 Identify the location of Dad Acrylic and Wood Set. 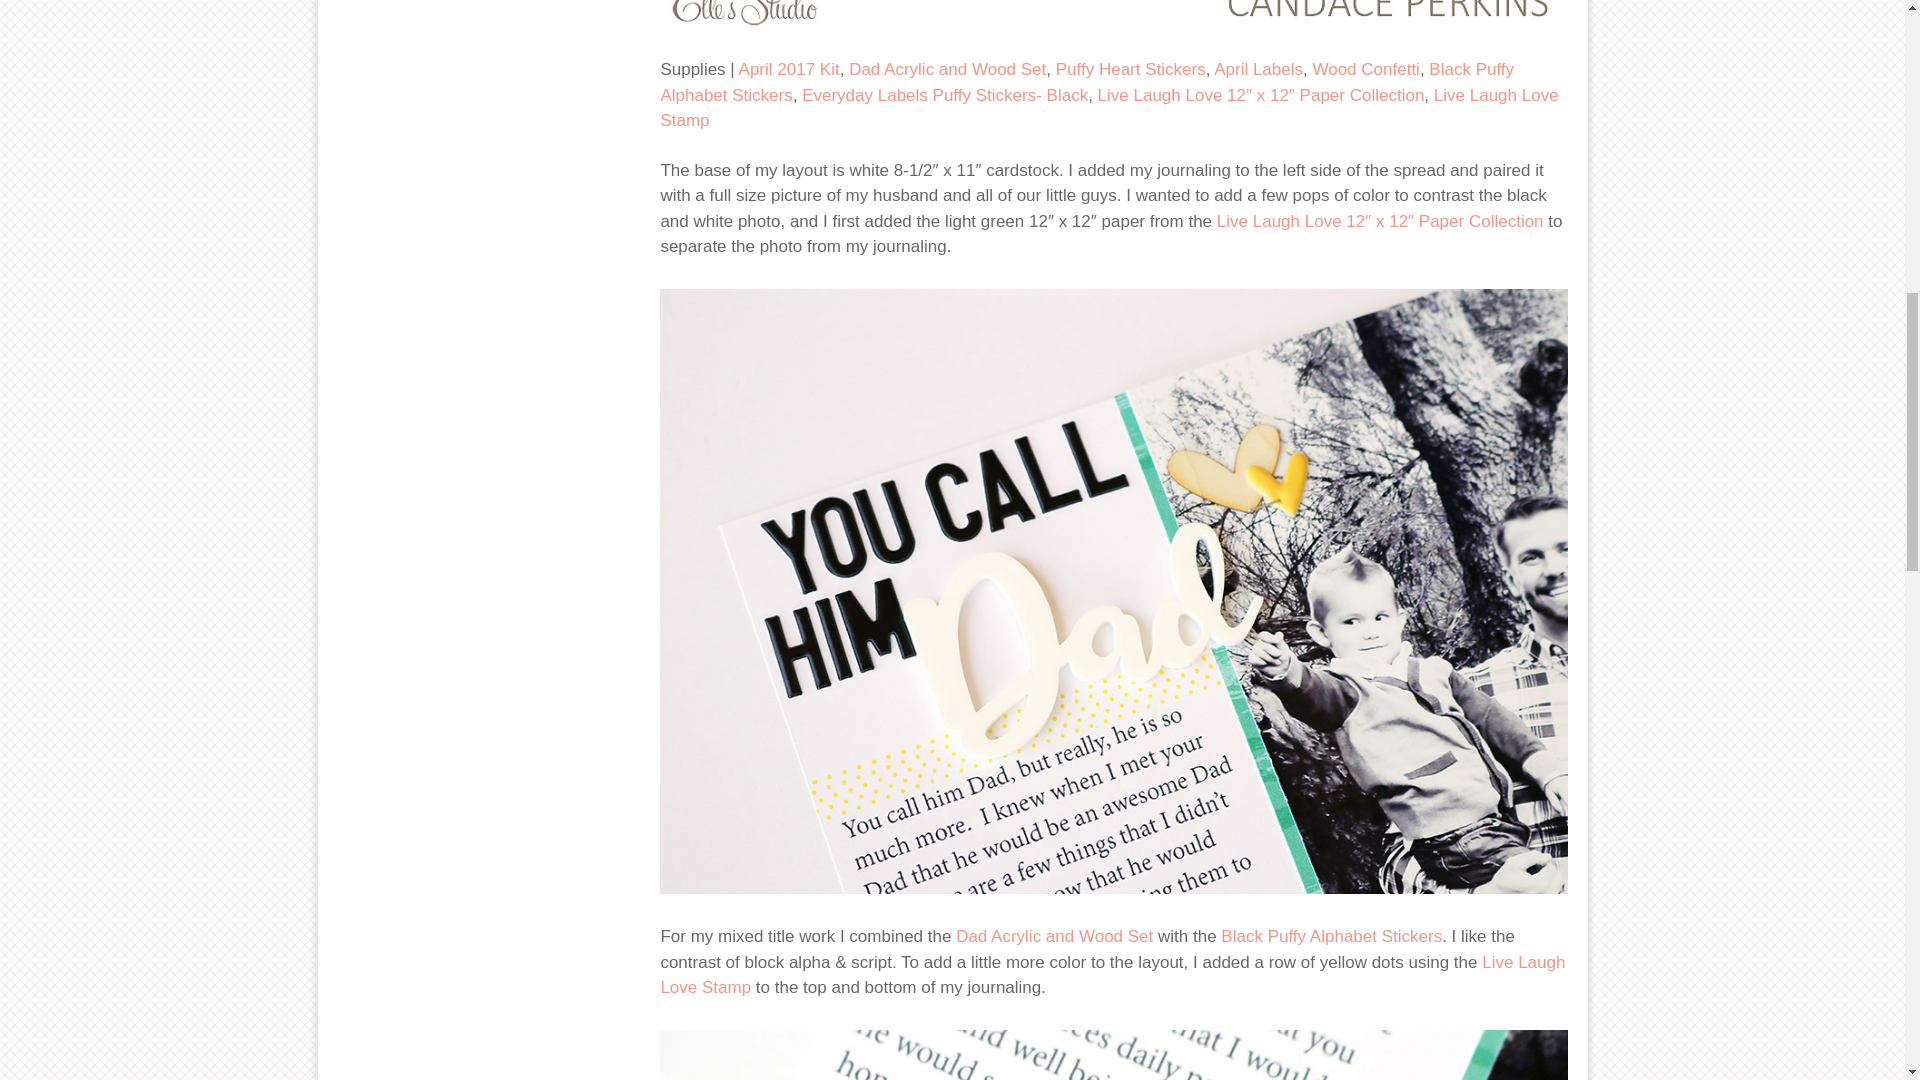
(947, 69).